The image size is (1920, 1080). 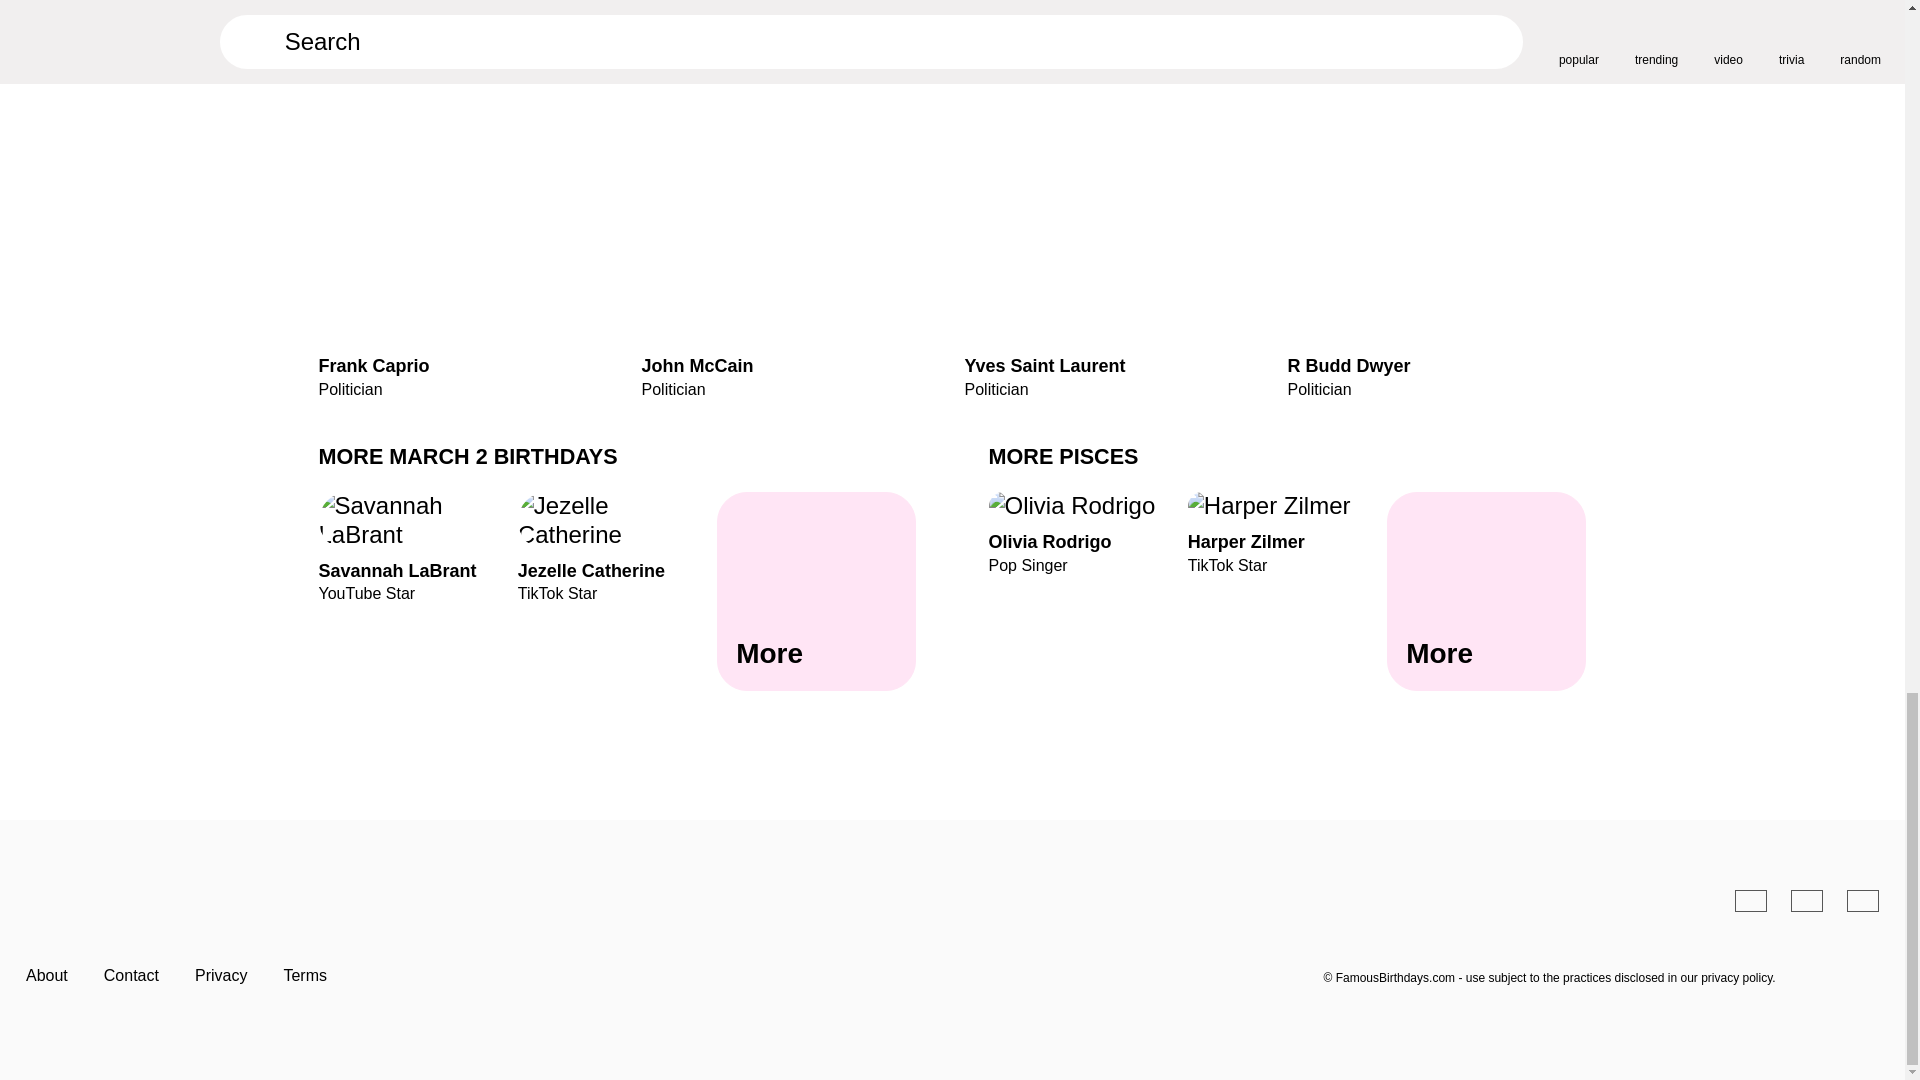 I want to click on Spanish, so click(x=1063, y=456).